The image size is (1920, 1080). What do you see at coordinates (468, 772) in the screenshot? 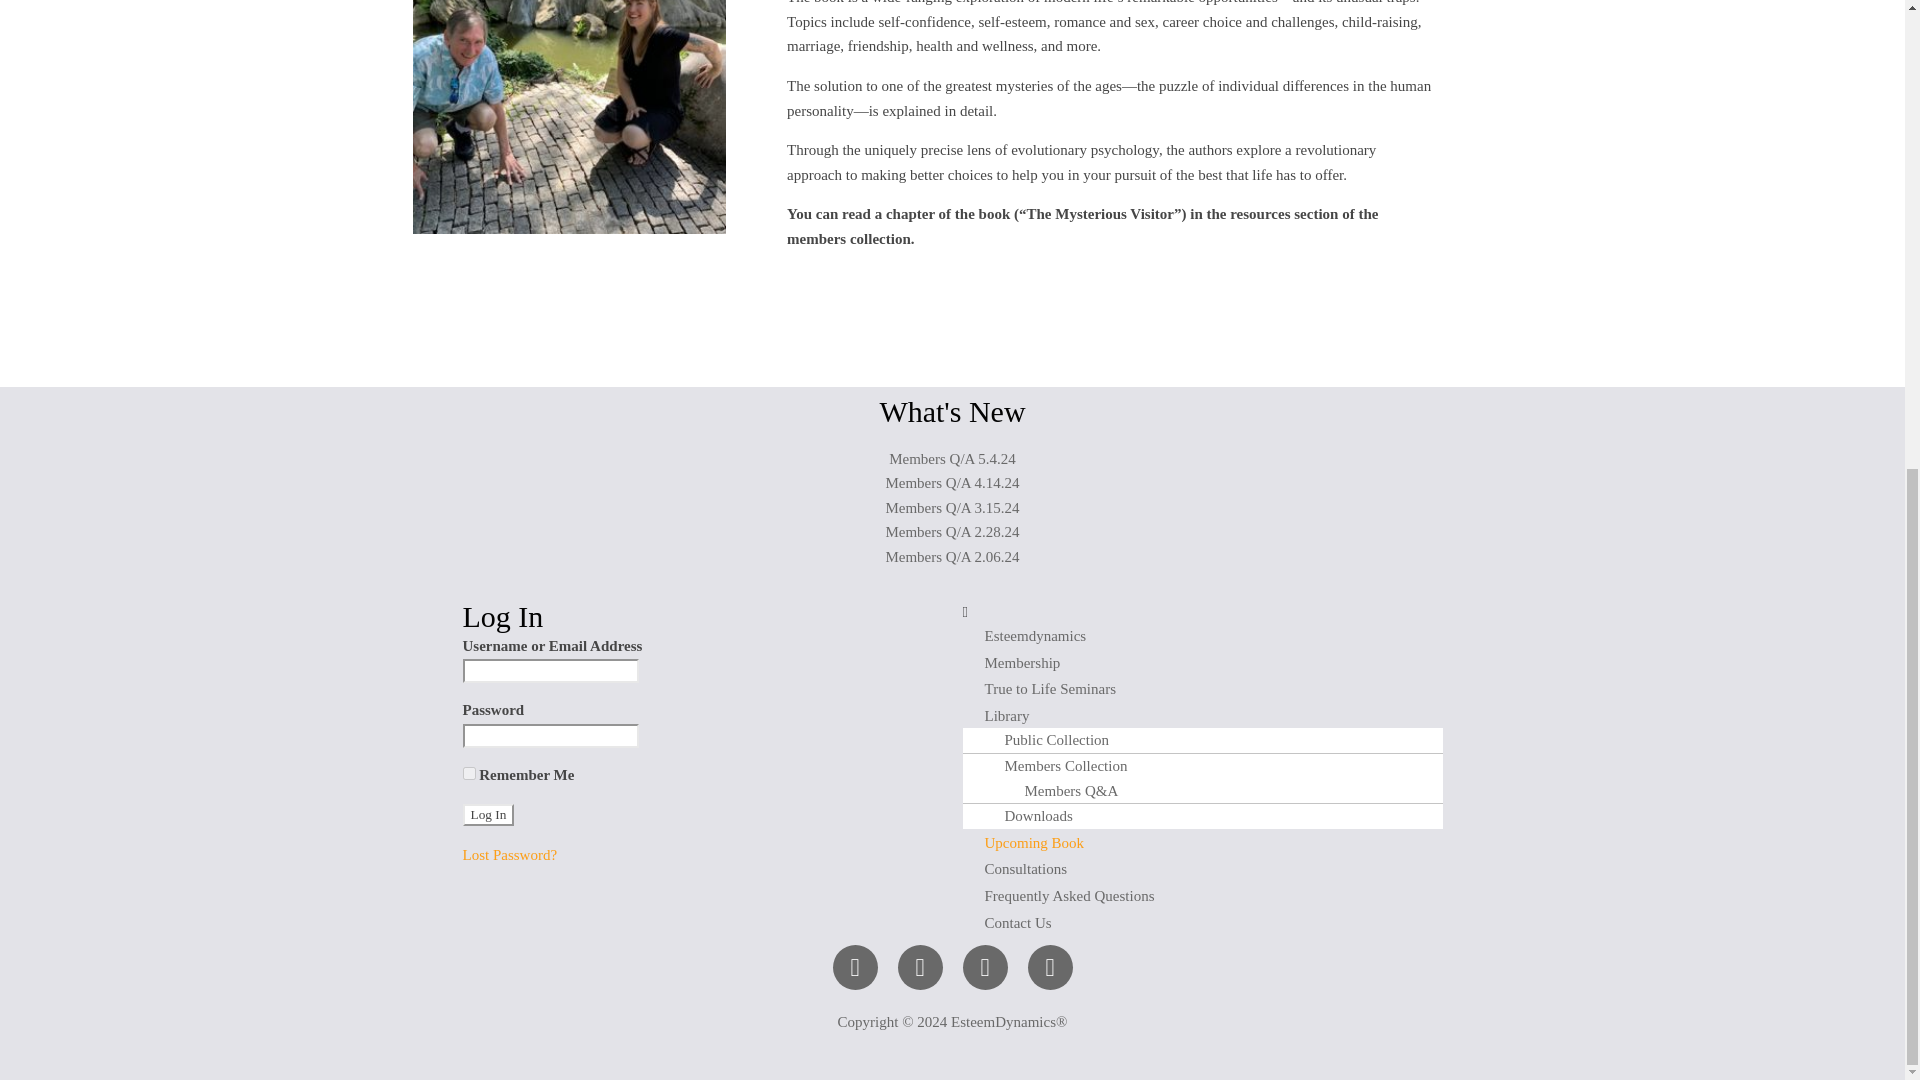
I see `forever` at bounding box center [468, 772].